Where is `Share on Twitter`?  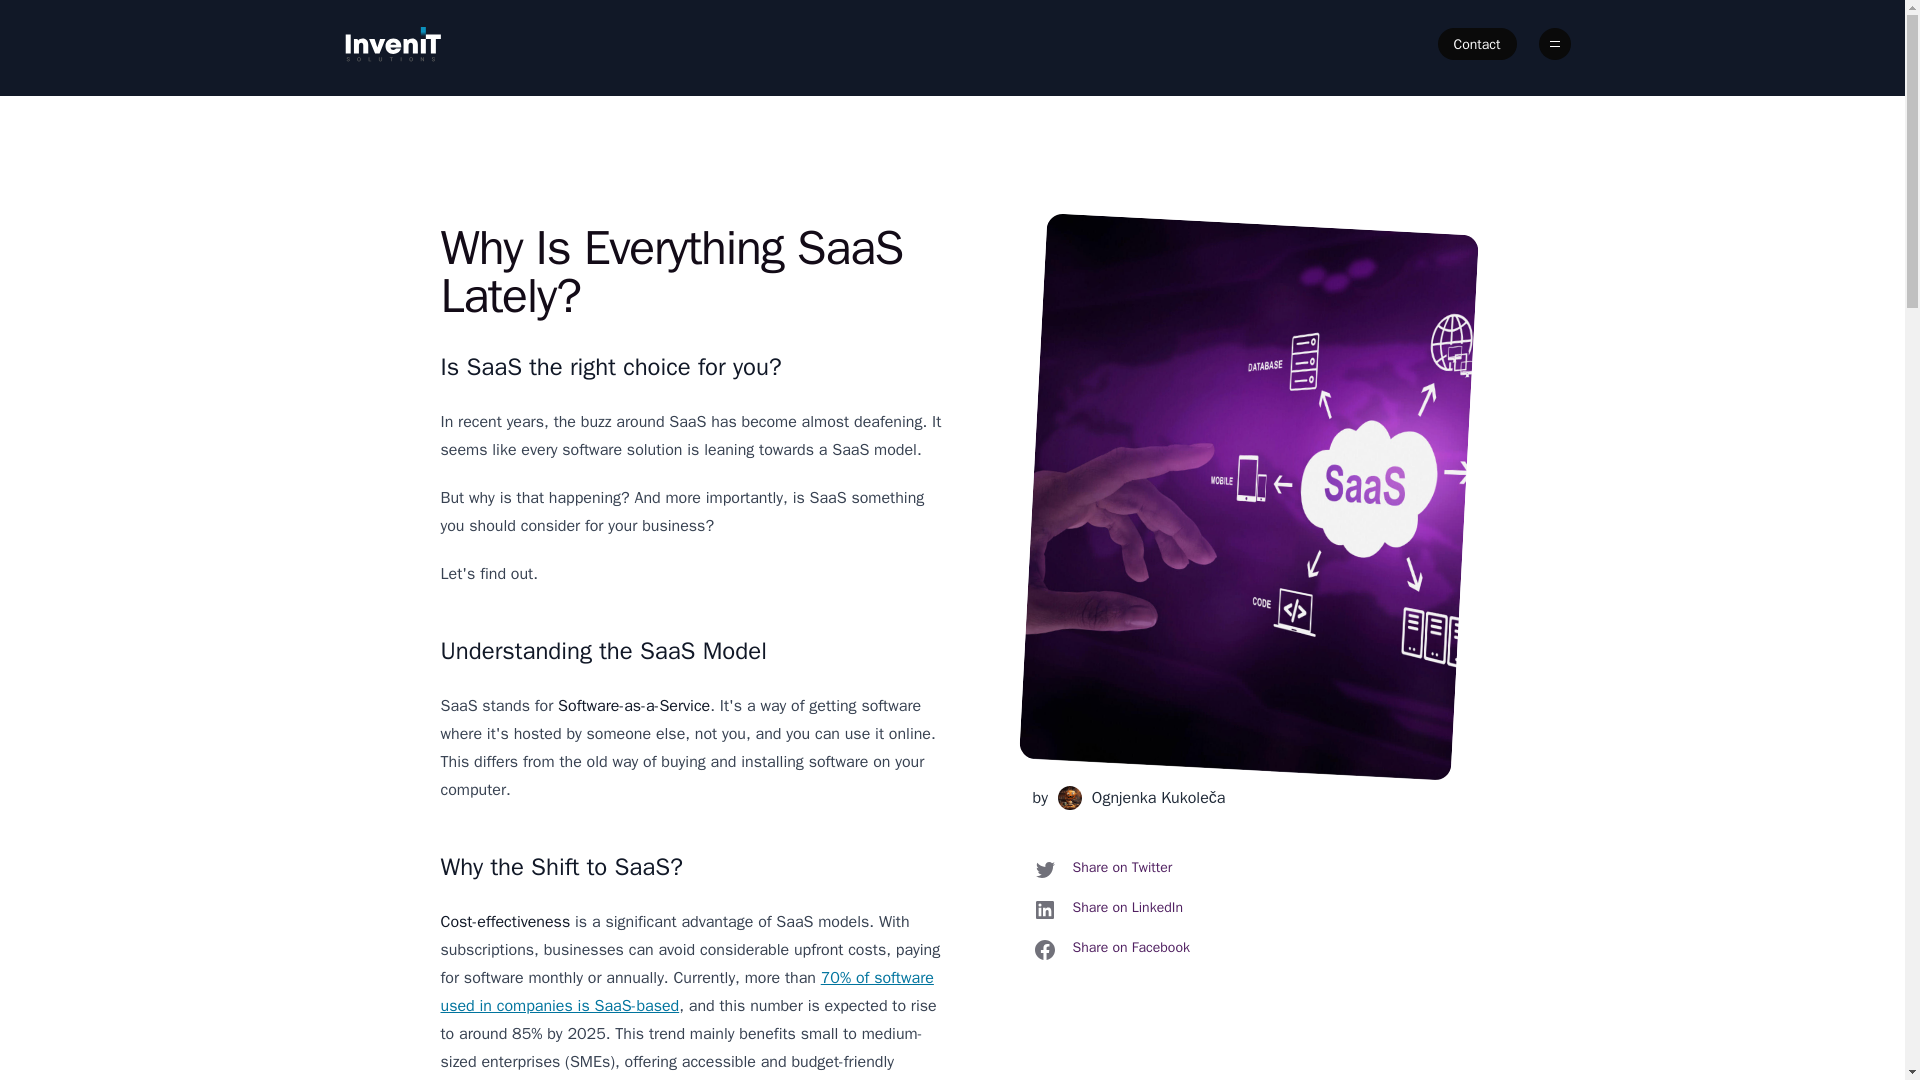 Share on Twitter is located at coordinates (1102, 870).